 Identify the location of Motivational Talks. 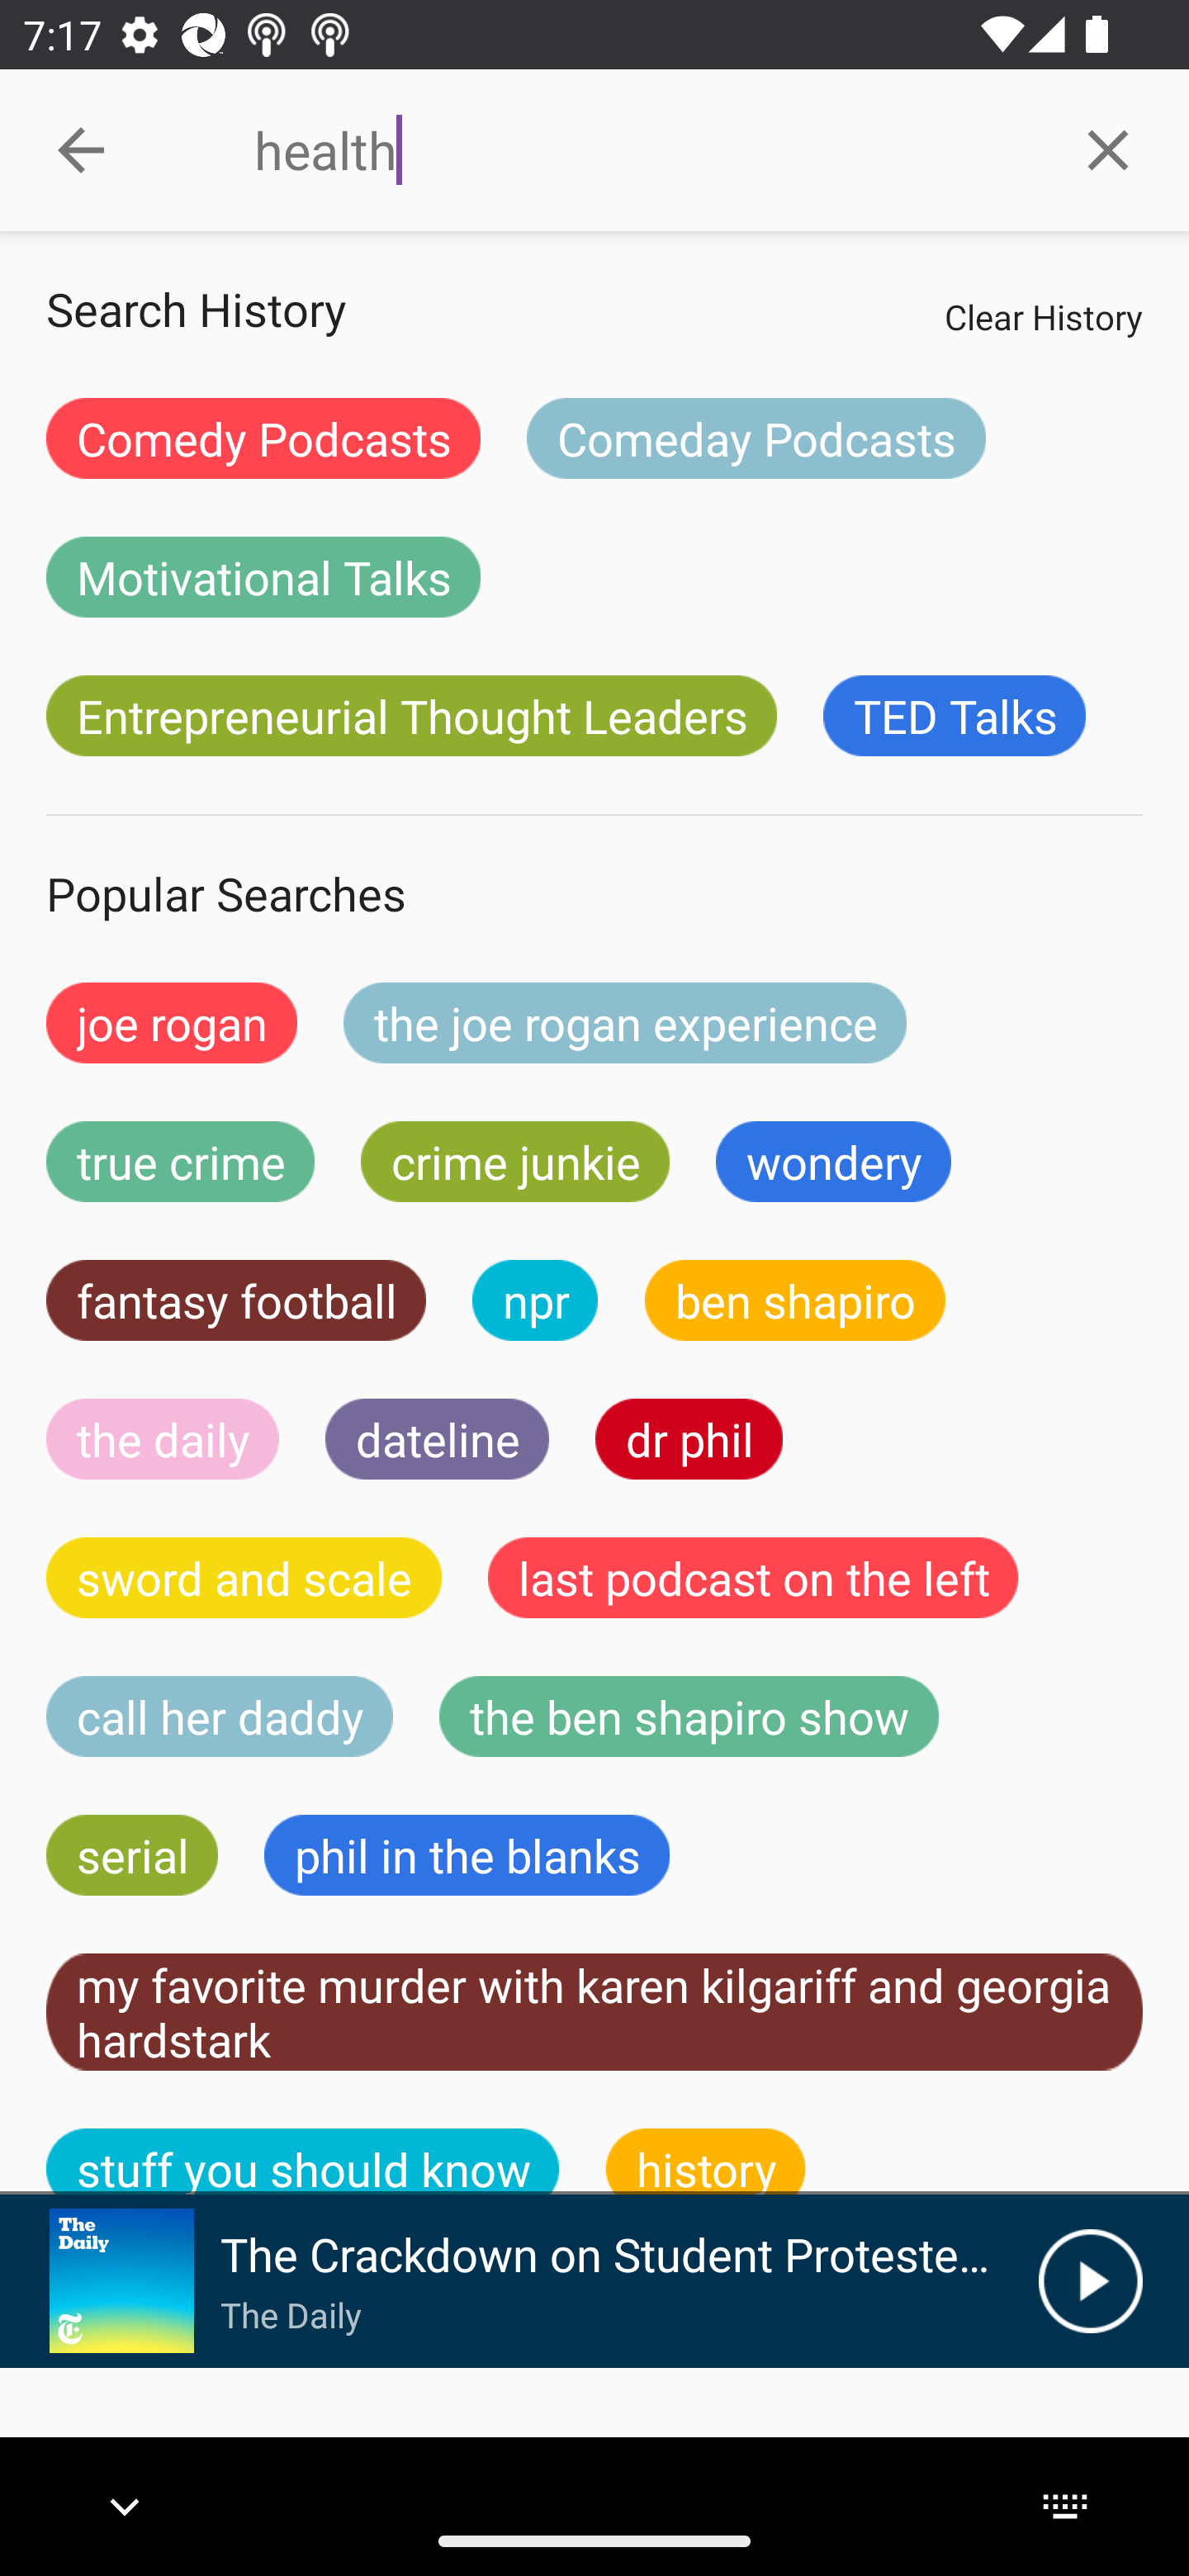
(263, 576).